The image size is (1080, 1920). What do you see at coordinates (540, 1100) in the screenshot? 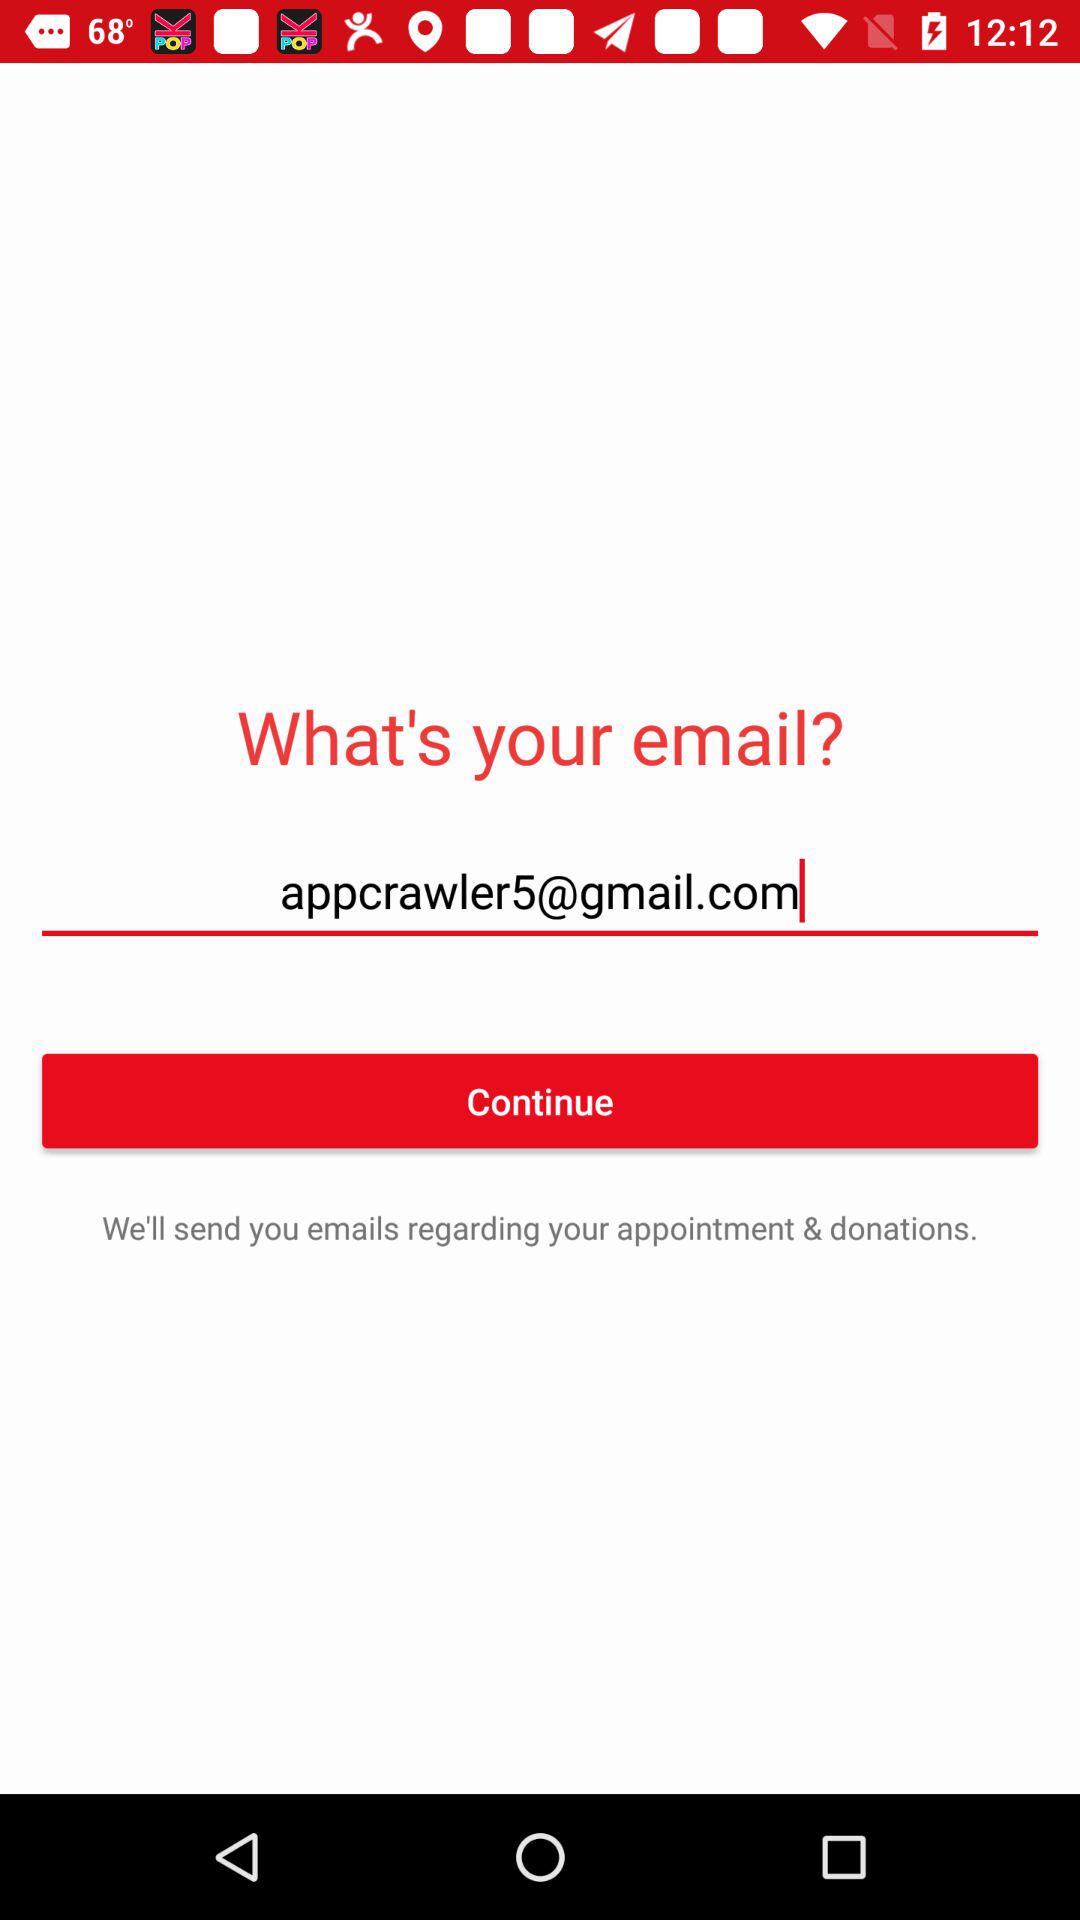
I see `turn off the icon below appcrawler5@gmail.com` at bounding box center [540, 1100].